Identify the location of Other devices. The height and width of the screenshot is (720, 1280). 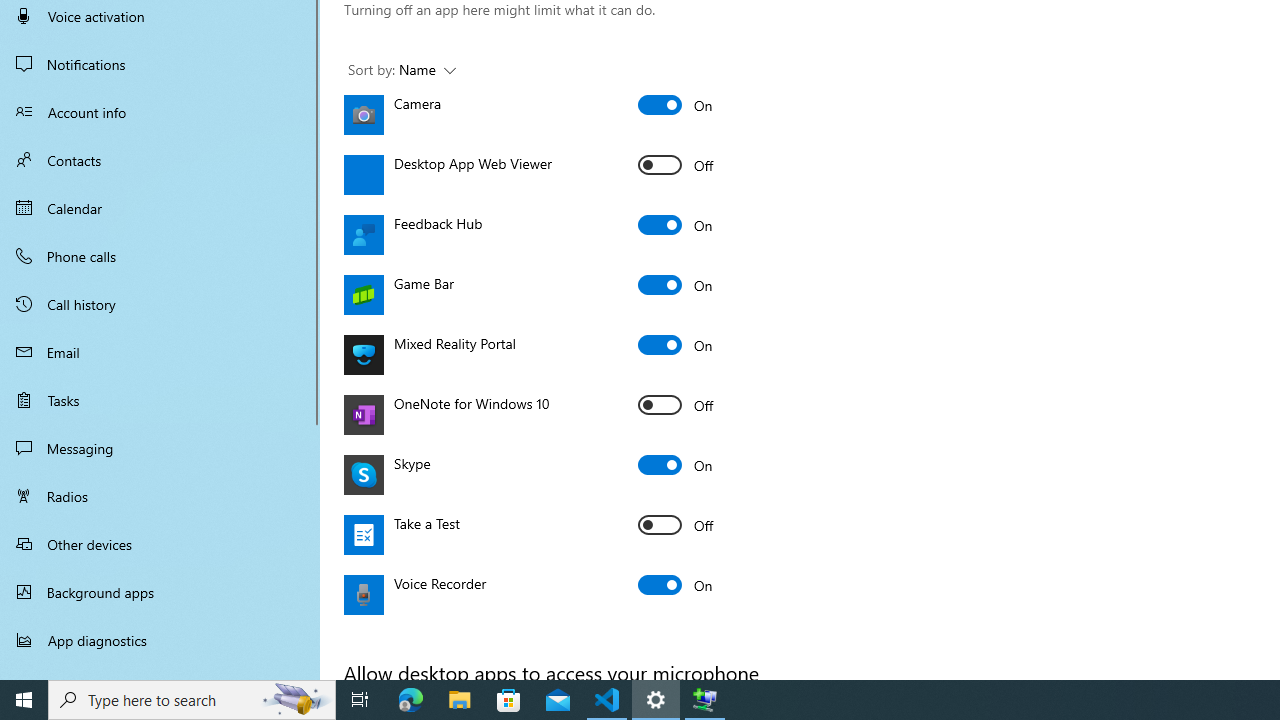
(160, 544).